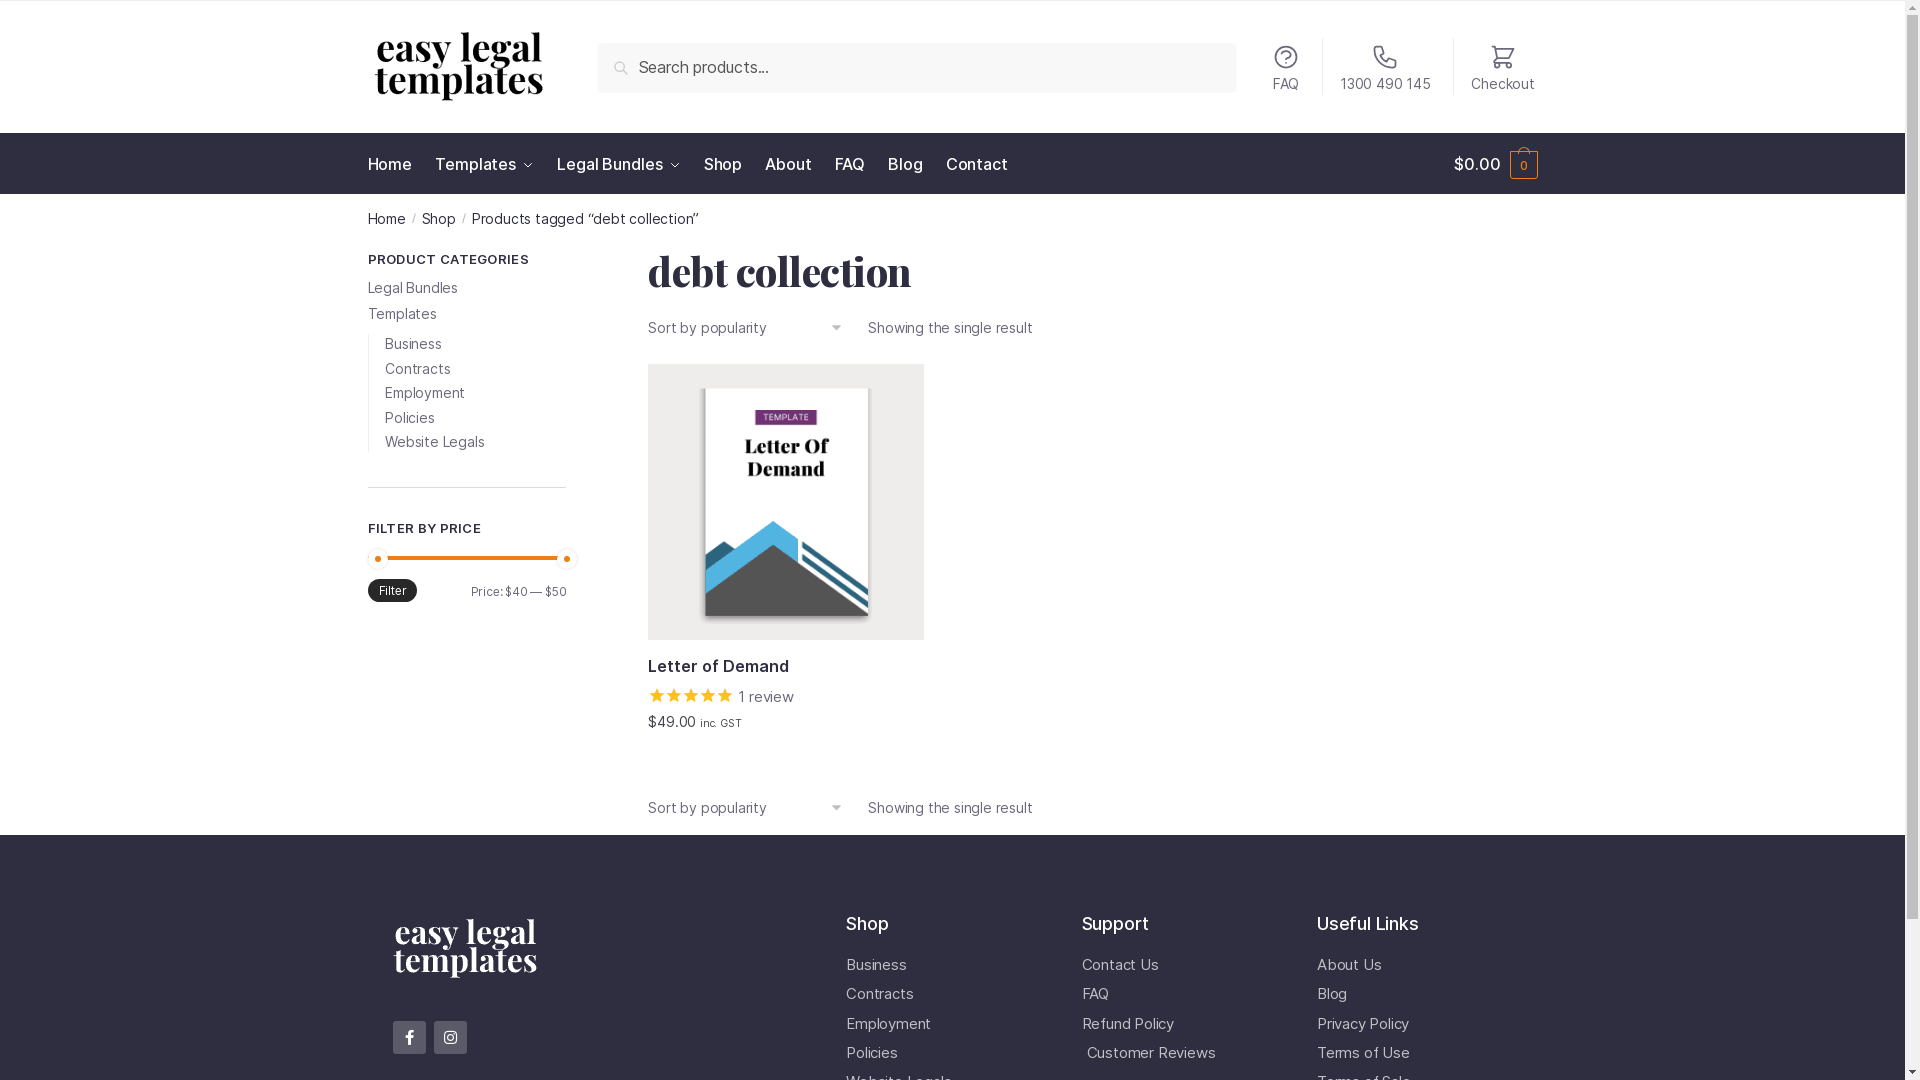 The width and height of the screenshot is (1920, 1080). I want to click on Legal Bundles, so click(618, 164).